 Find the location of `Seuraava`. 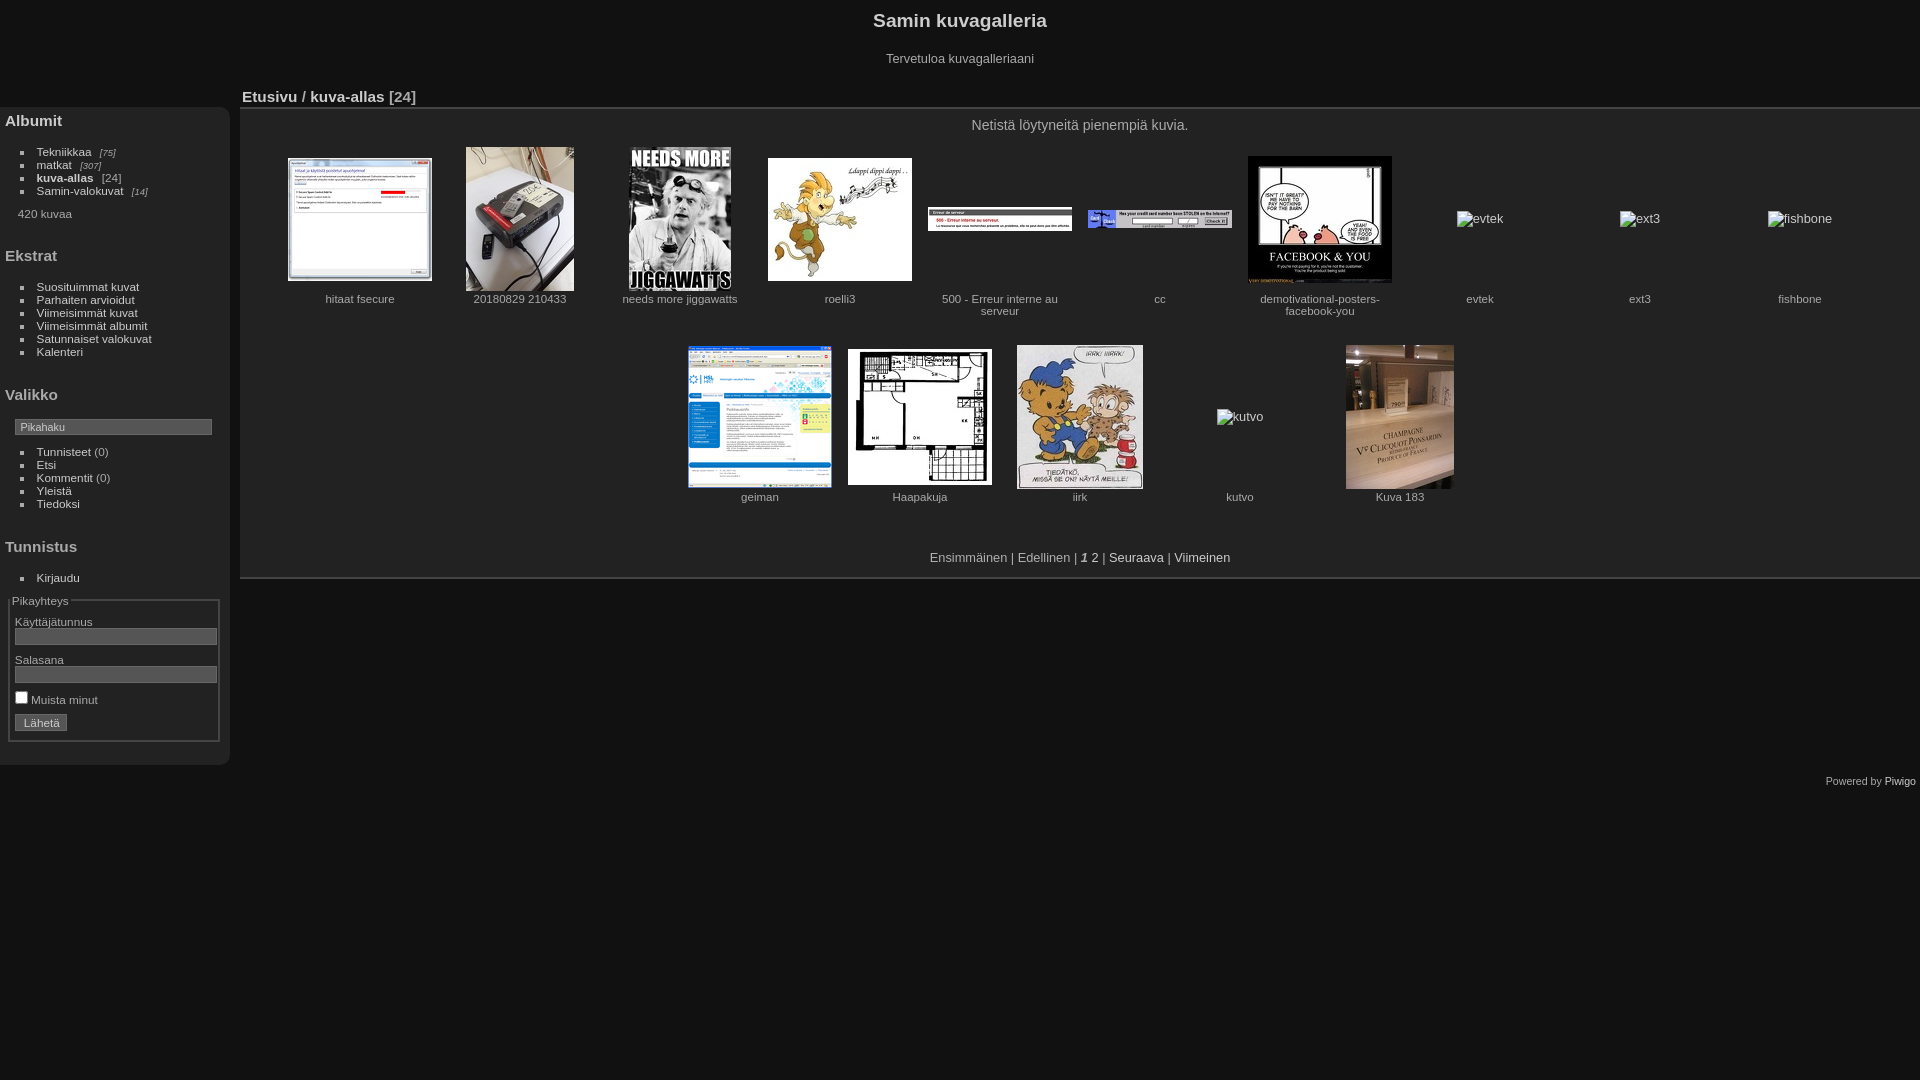

Seuraava is located at coordinates (1136, 558).